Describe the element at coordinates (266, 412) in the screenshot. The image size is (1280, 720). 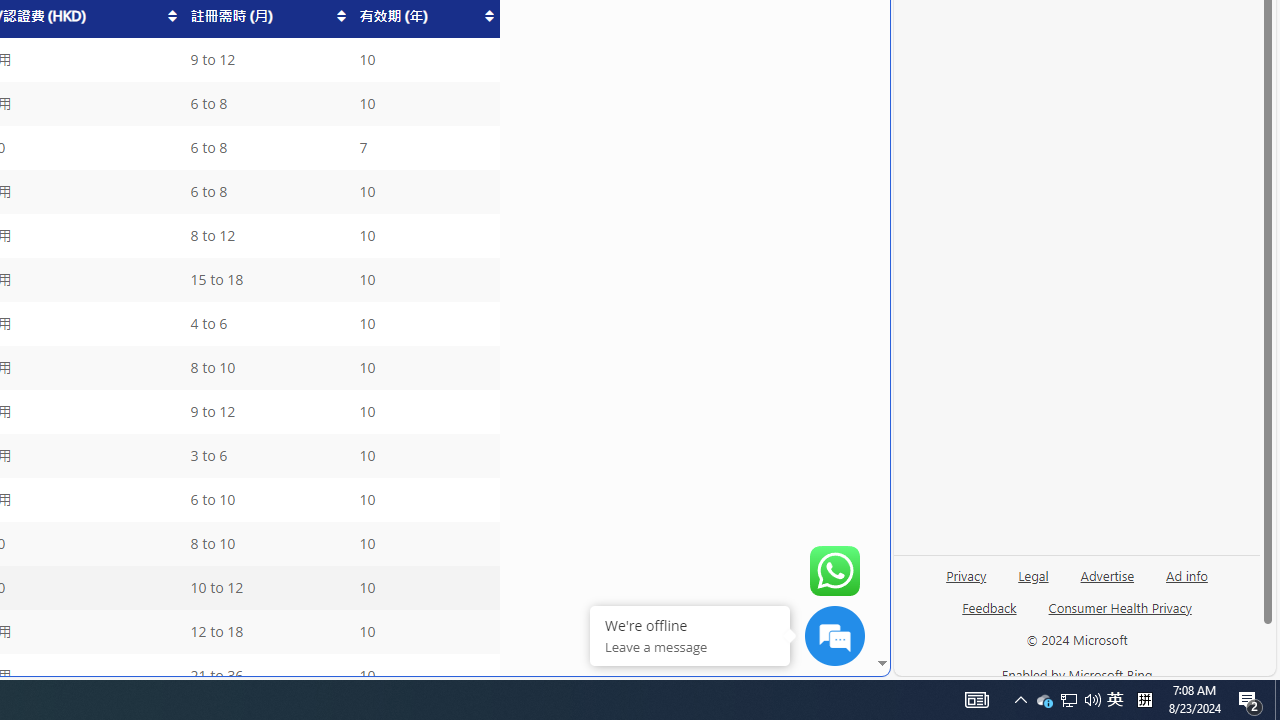
I see `9 to 12` at that location.